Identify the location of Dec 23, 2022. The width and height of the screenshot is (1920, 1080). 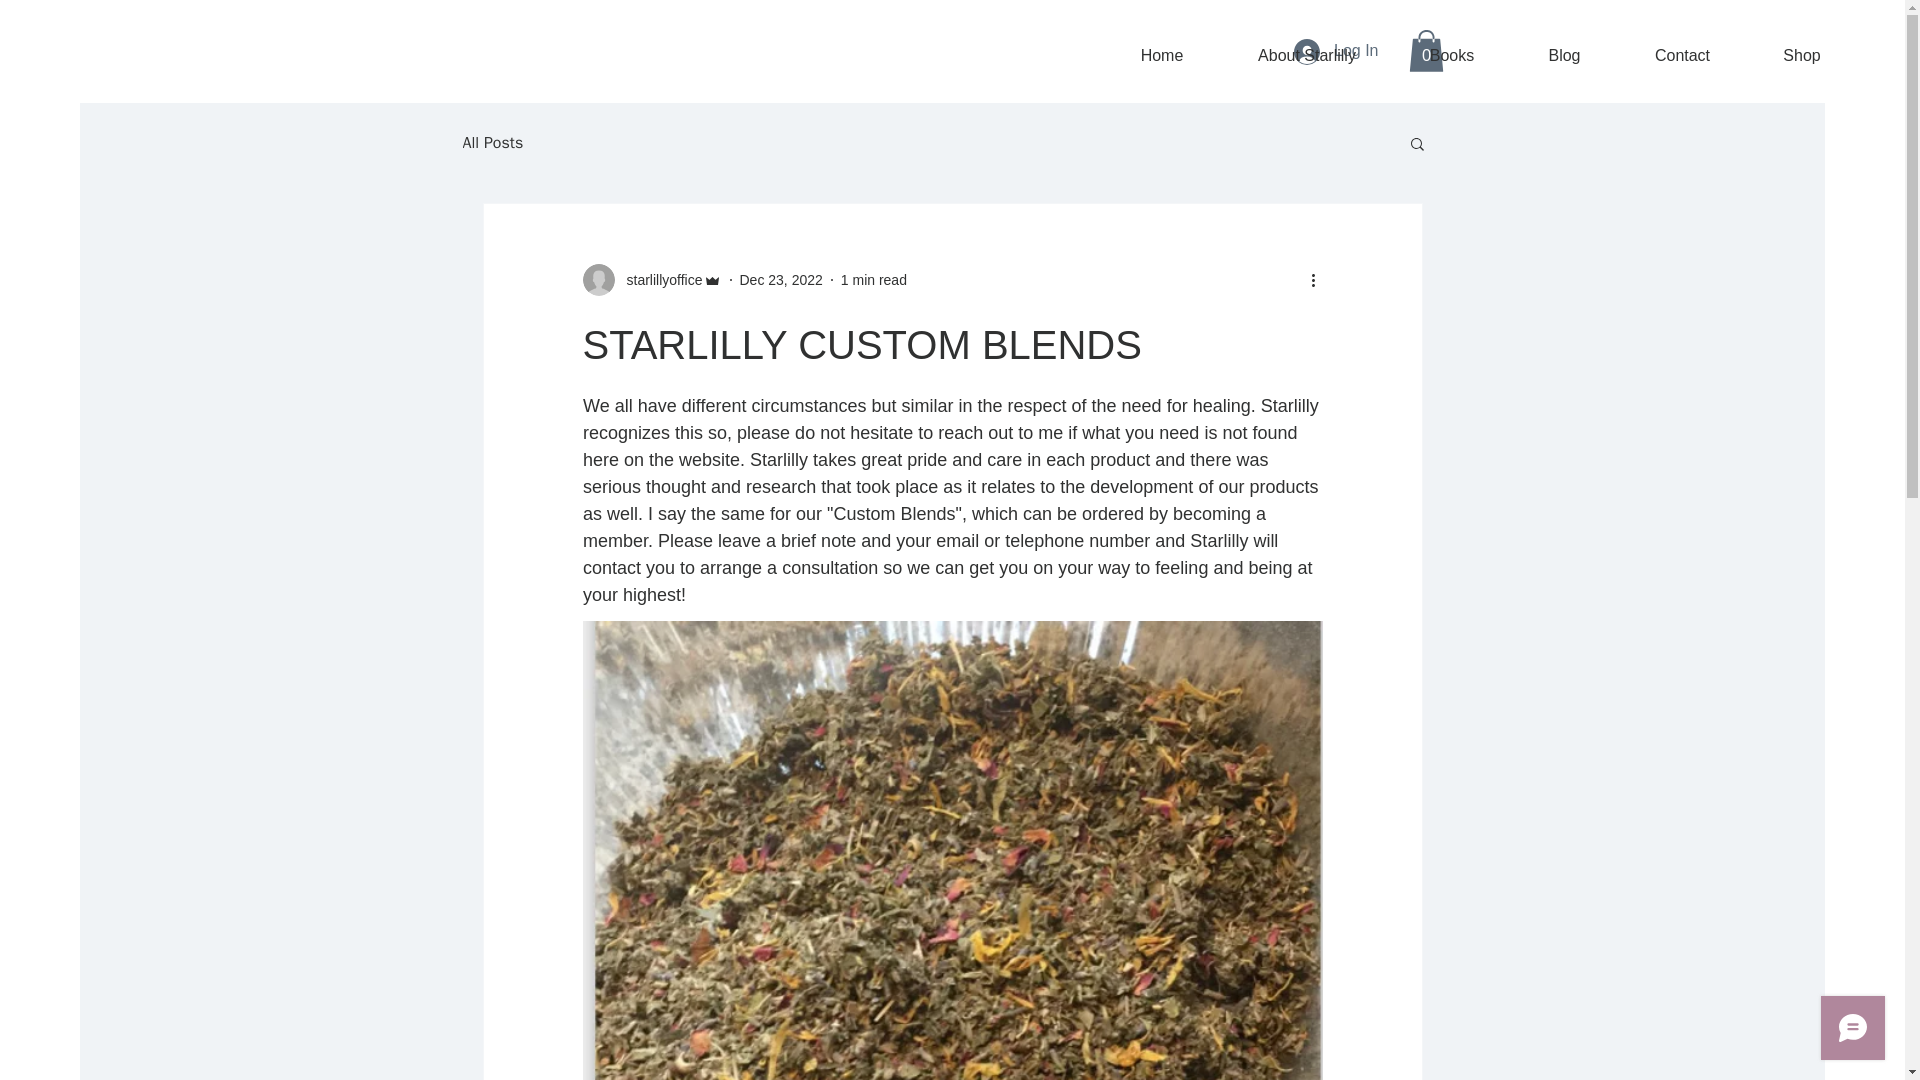
(781, 280).